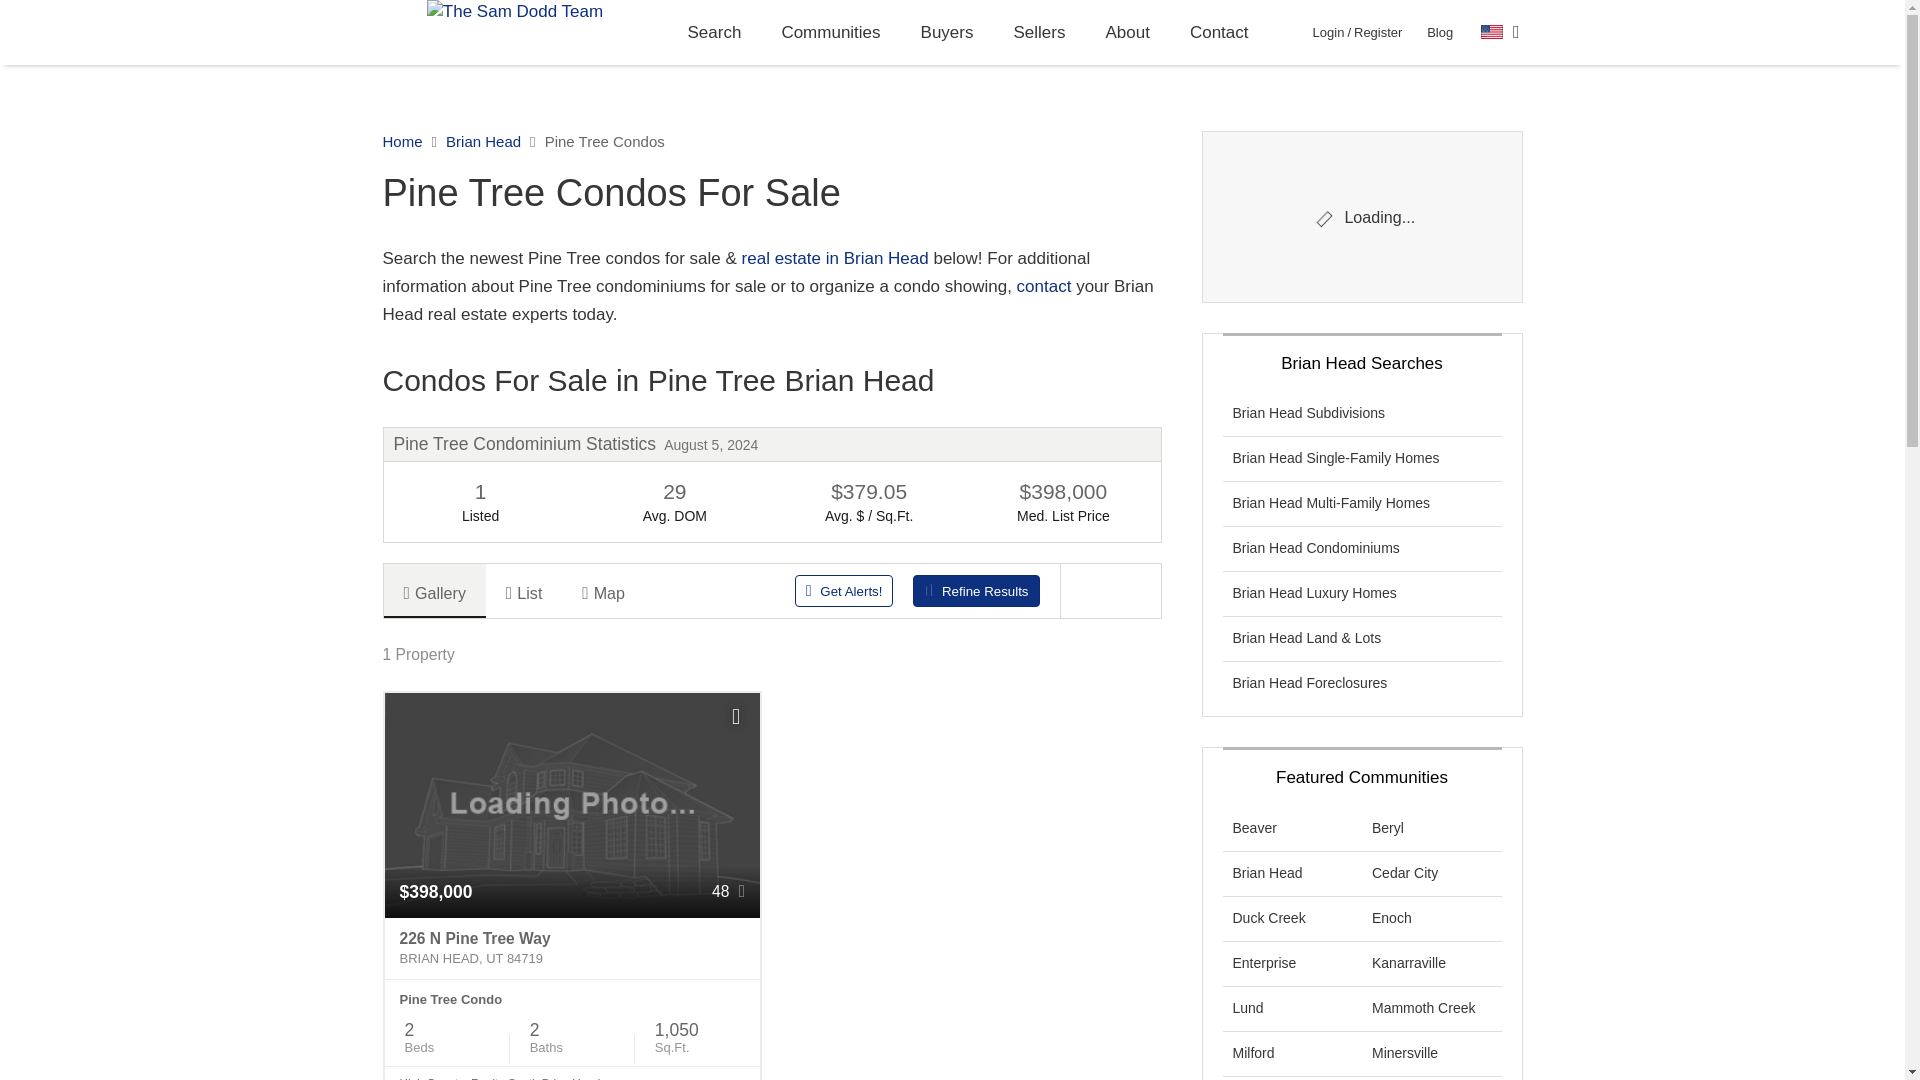  What do you see at coordinates (1440, 32) in the screenshot?
I see `Blog` at bounding box center [1440, 32].